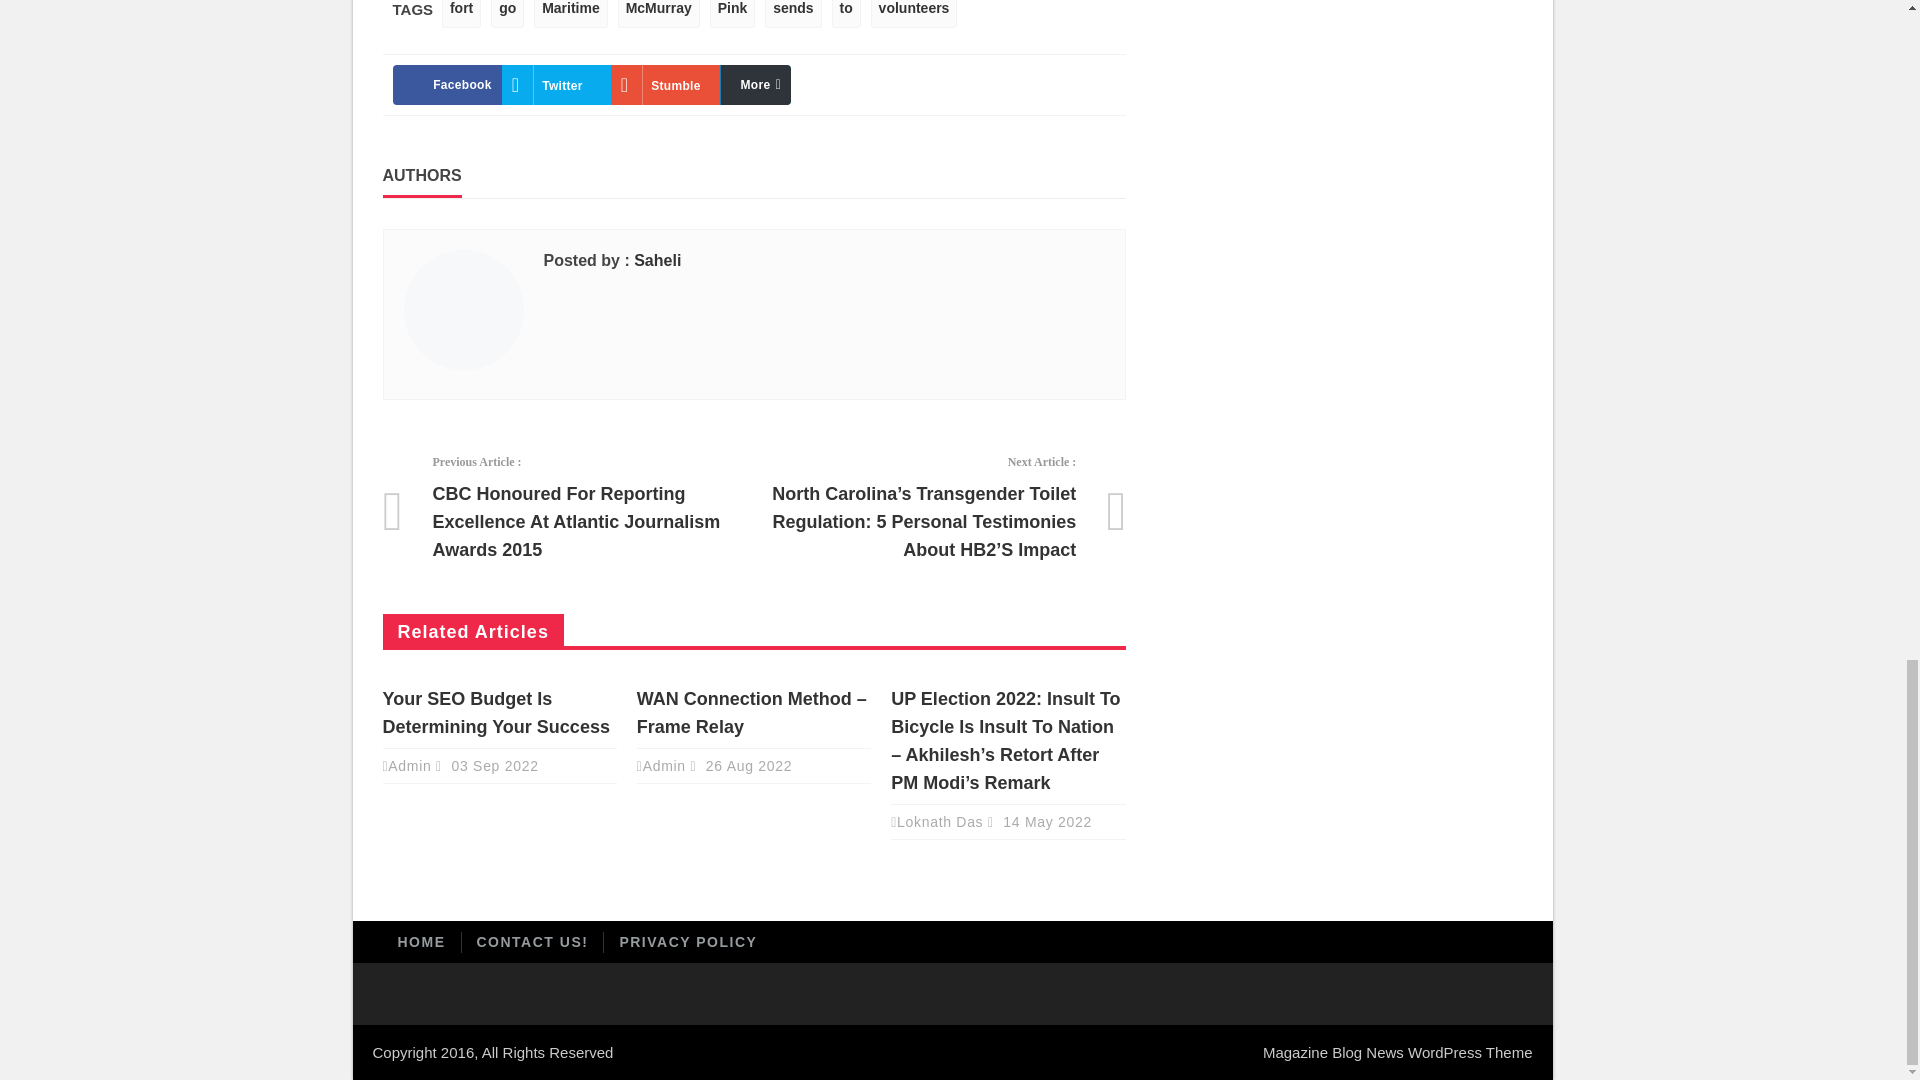 The image size is (1920, 1080). What do you see at coordinates (461, 14) in the screenshot?
I see `fort` at bounding box center [461, 14].